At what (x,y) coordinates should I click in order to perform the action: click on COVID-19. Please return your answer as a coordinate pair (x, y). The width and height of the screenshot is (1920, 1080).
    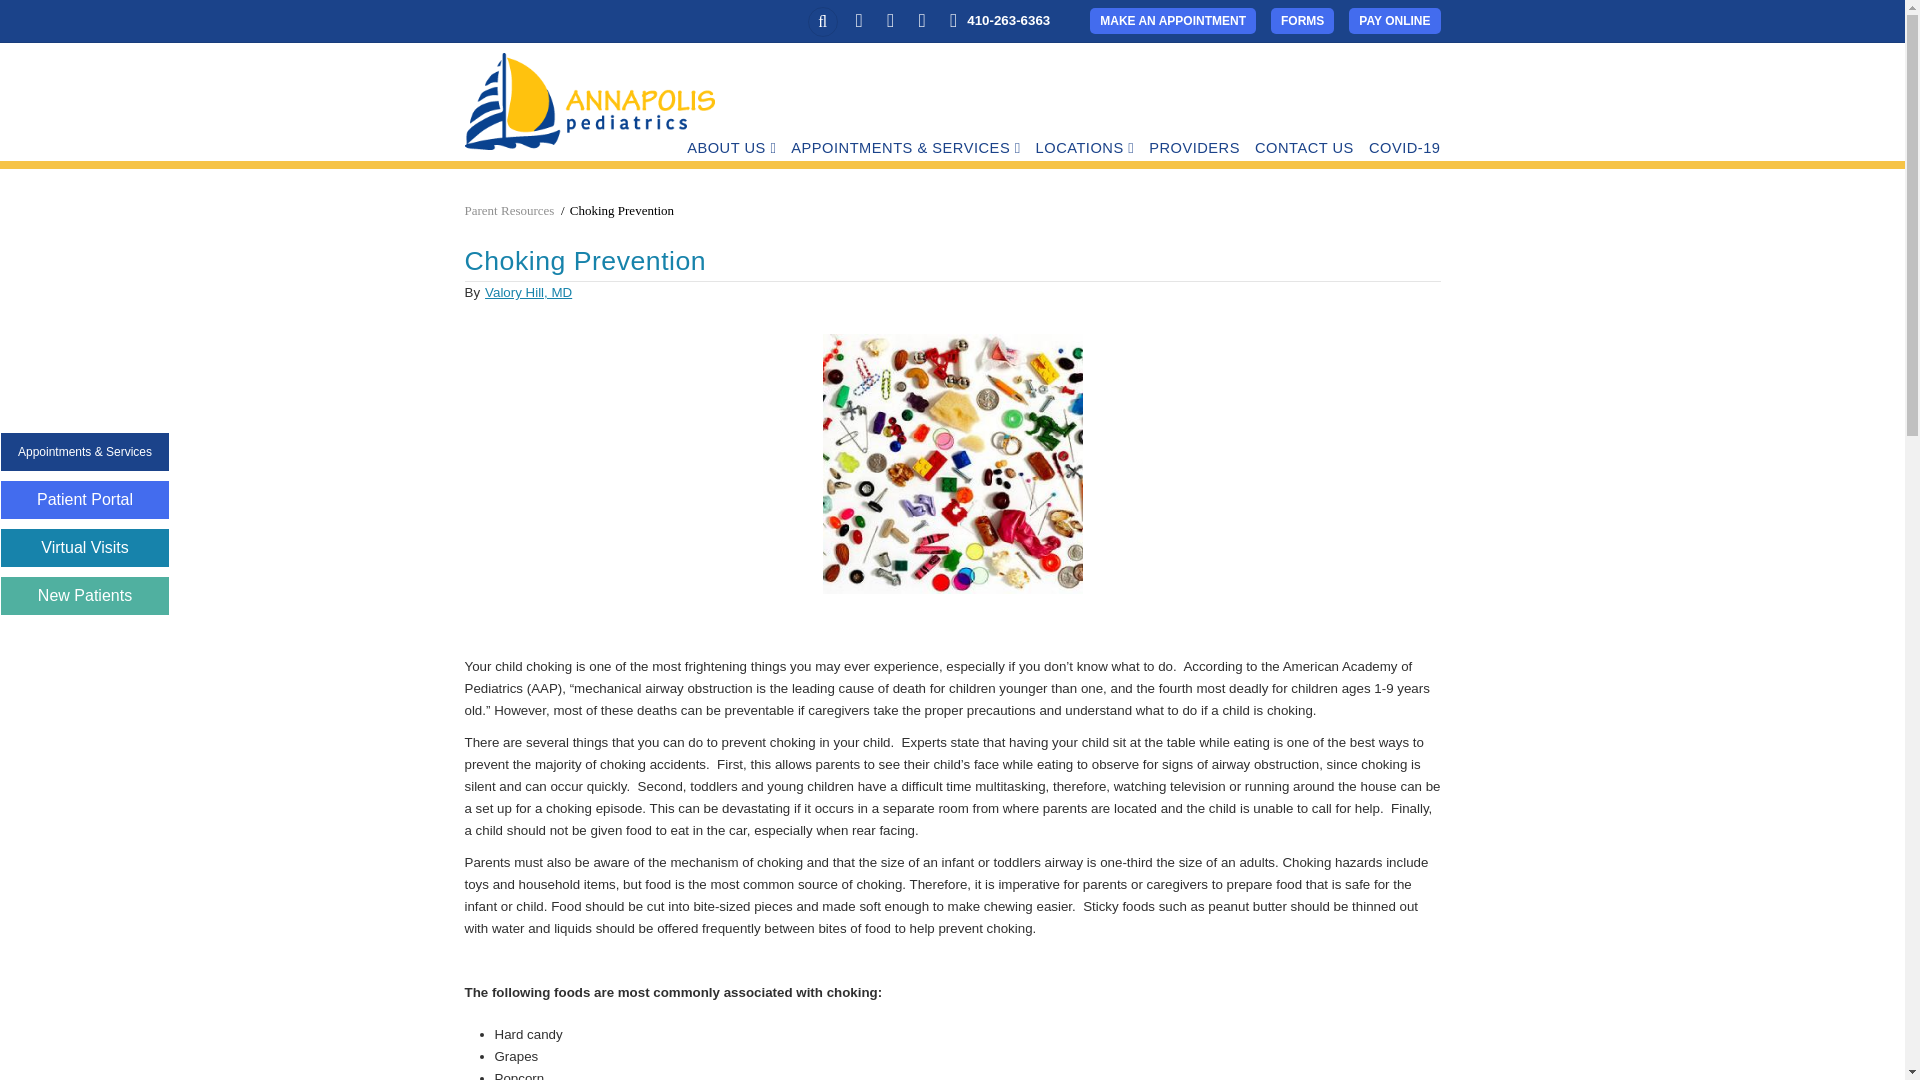
    Looking at the image, I should click on (1404, 148).